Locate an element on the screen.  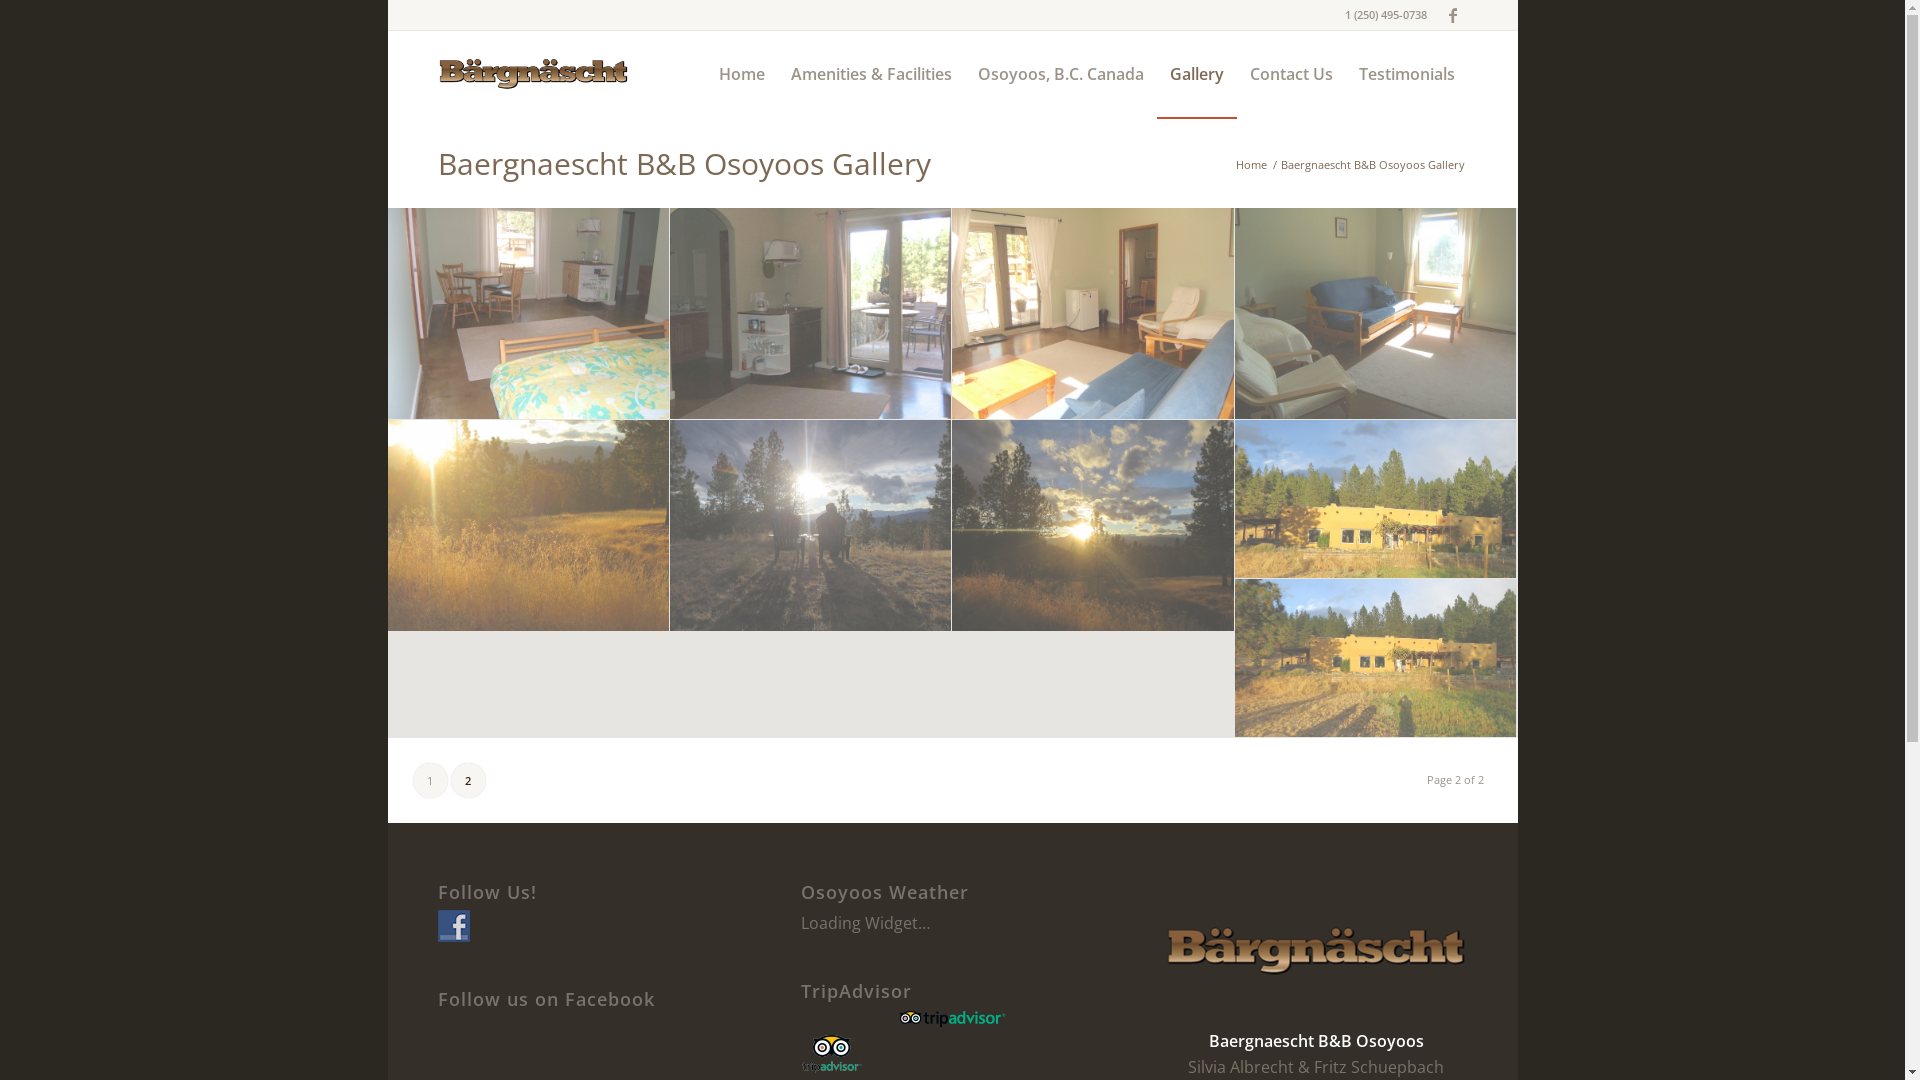
Amenities & Facilities is located at coordinates (871, 74).